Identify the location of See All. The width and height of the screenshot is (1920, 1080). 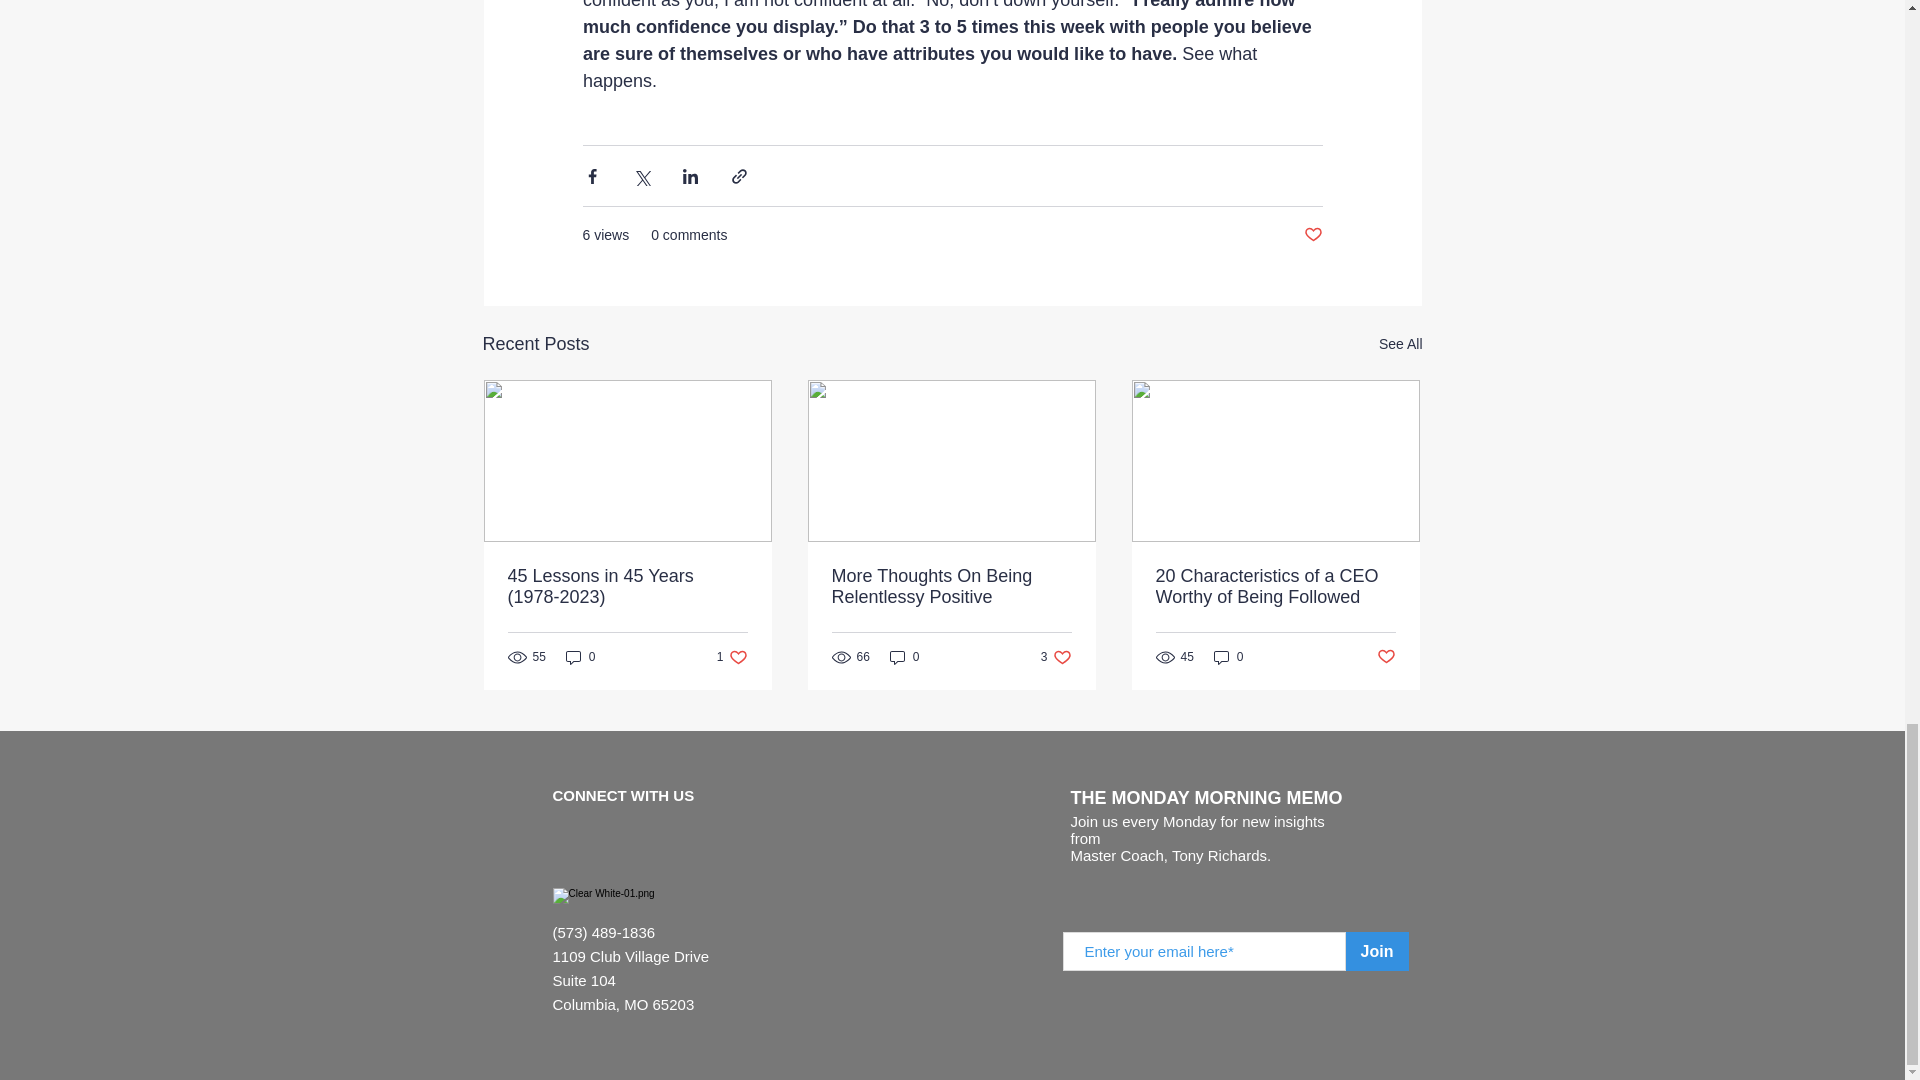
(1400, 344).